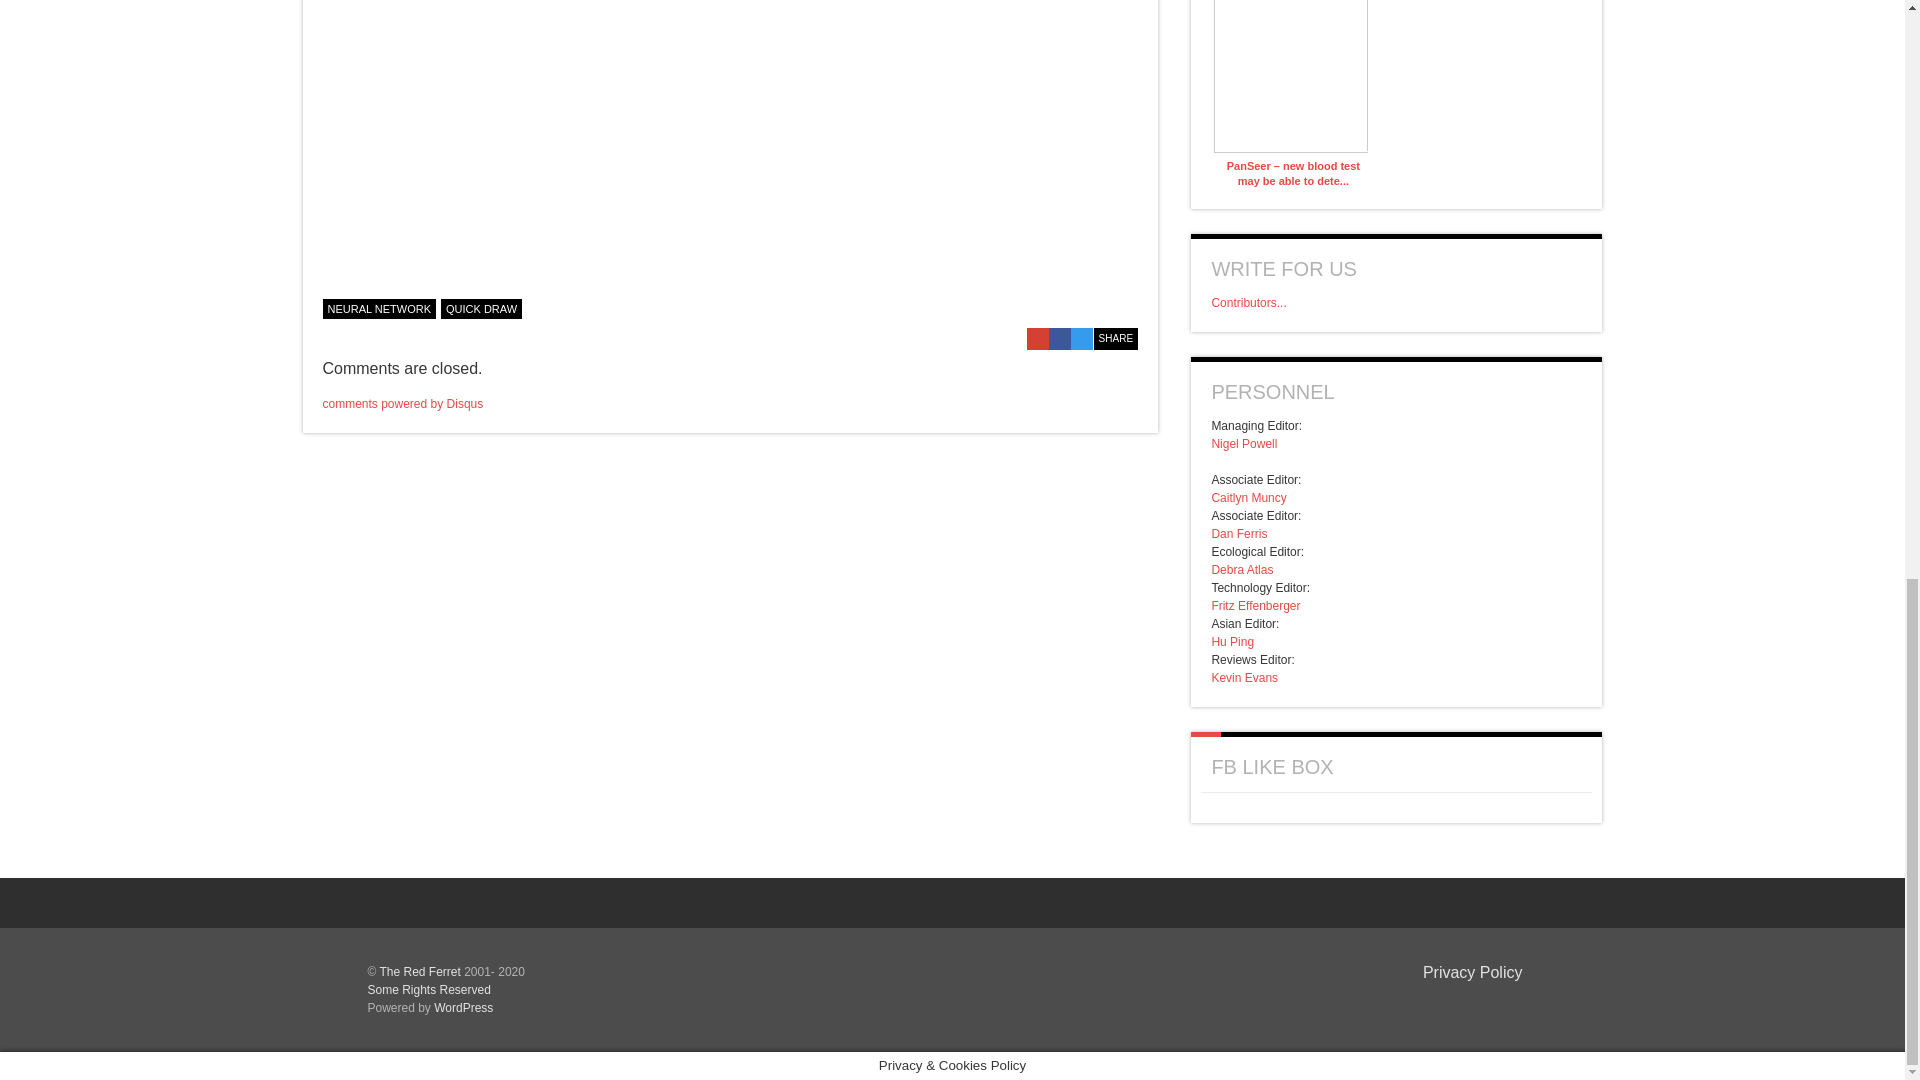 The height and width of the screenshot is (1080, 1920). Describe the element at coordinates (1248, 302) in the screenshot. I see `Contributors...` at that location.